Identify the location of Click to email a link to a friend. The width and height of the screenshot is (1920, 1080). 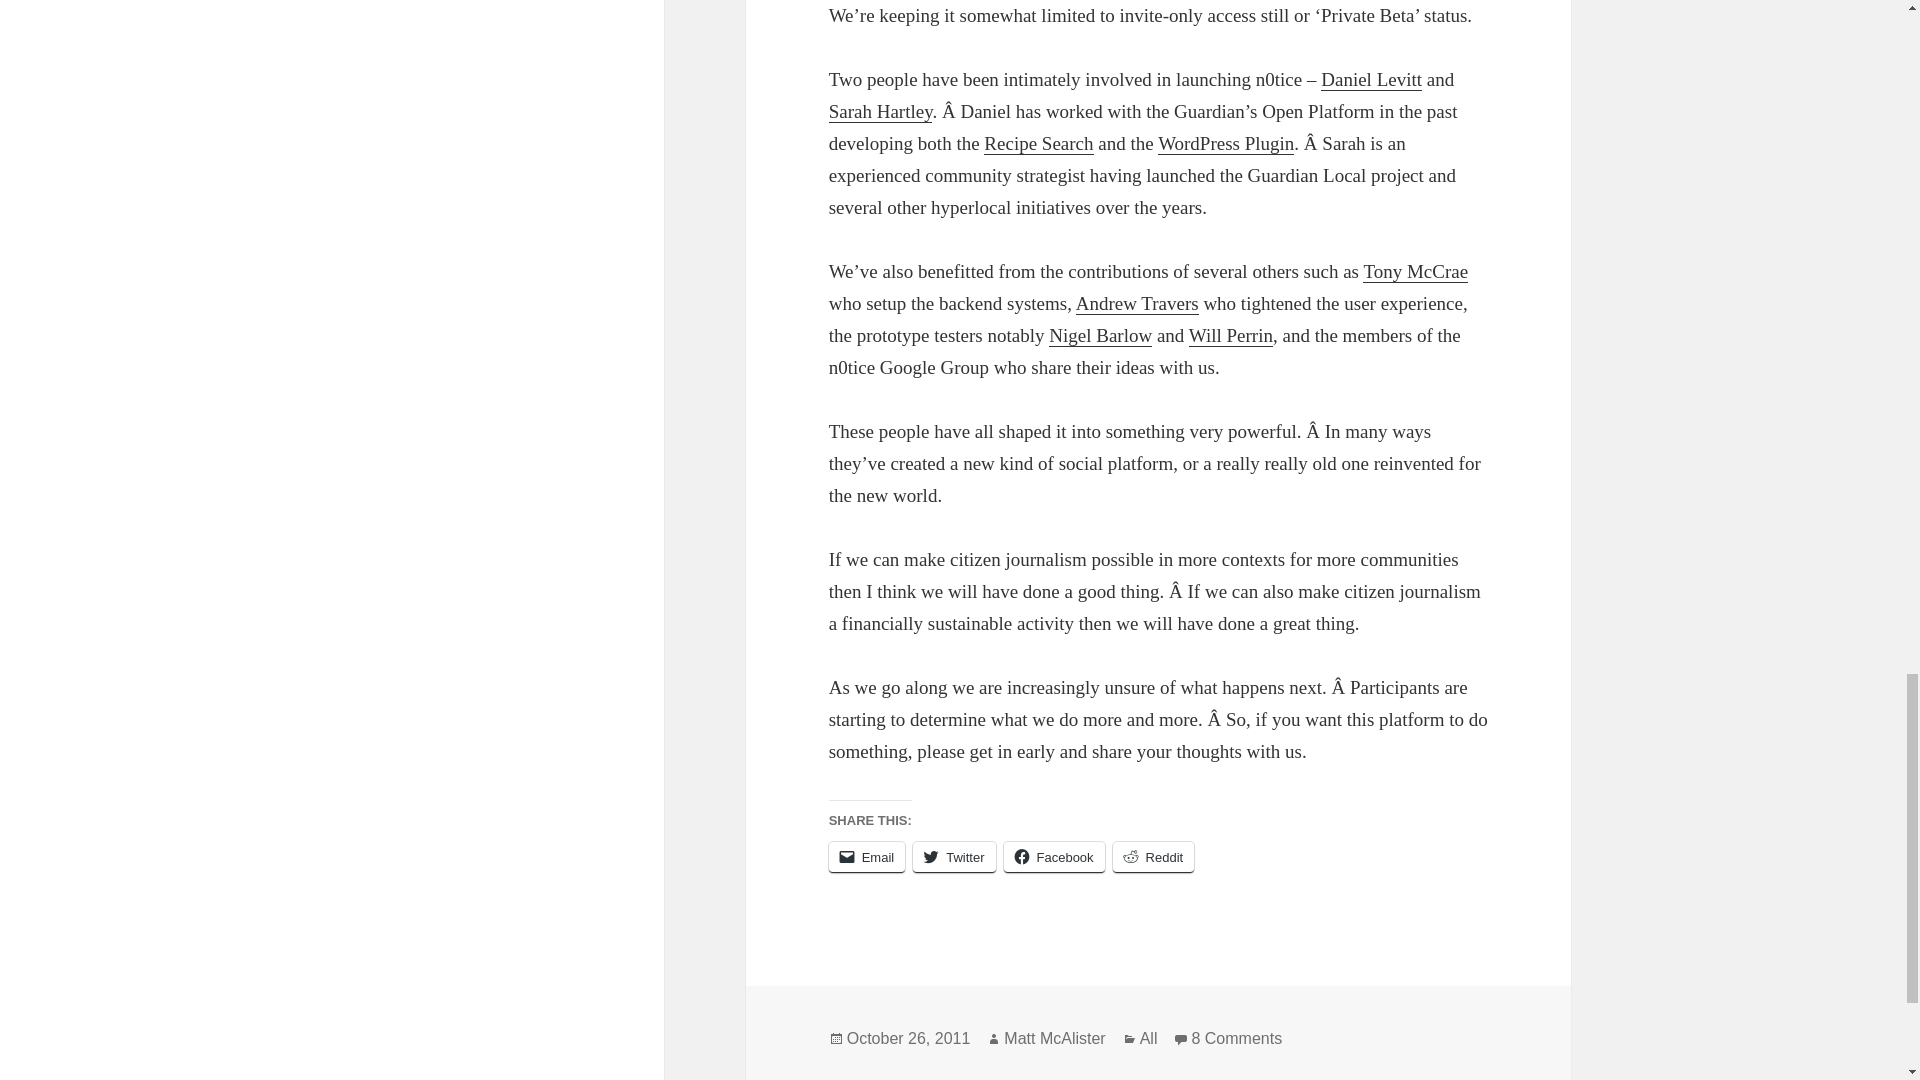
(868, 857).